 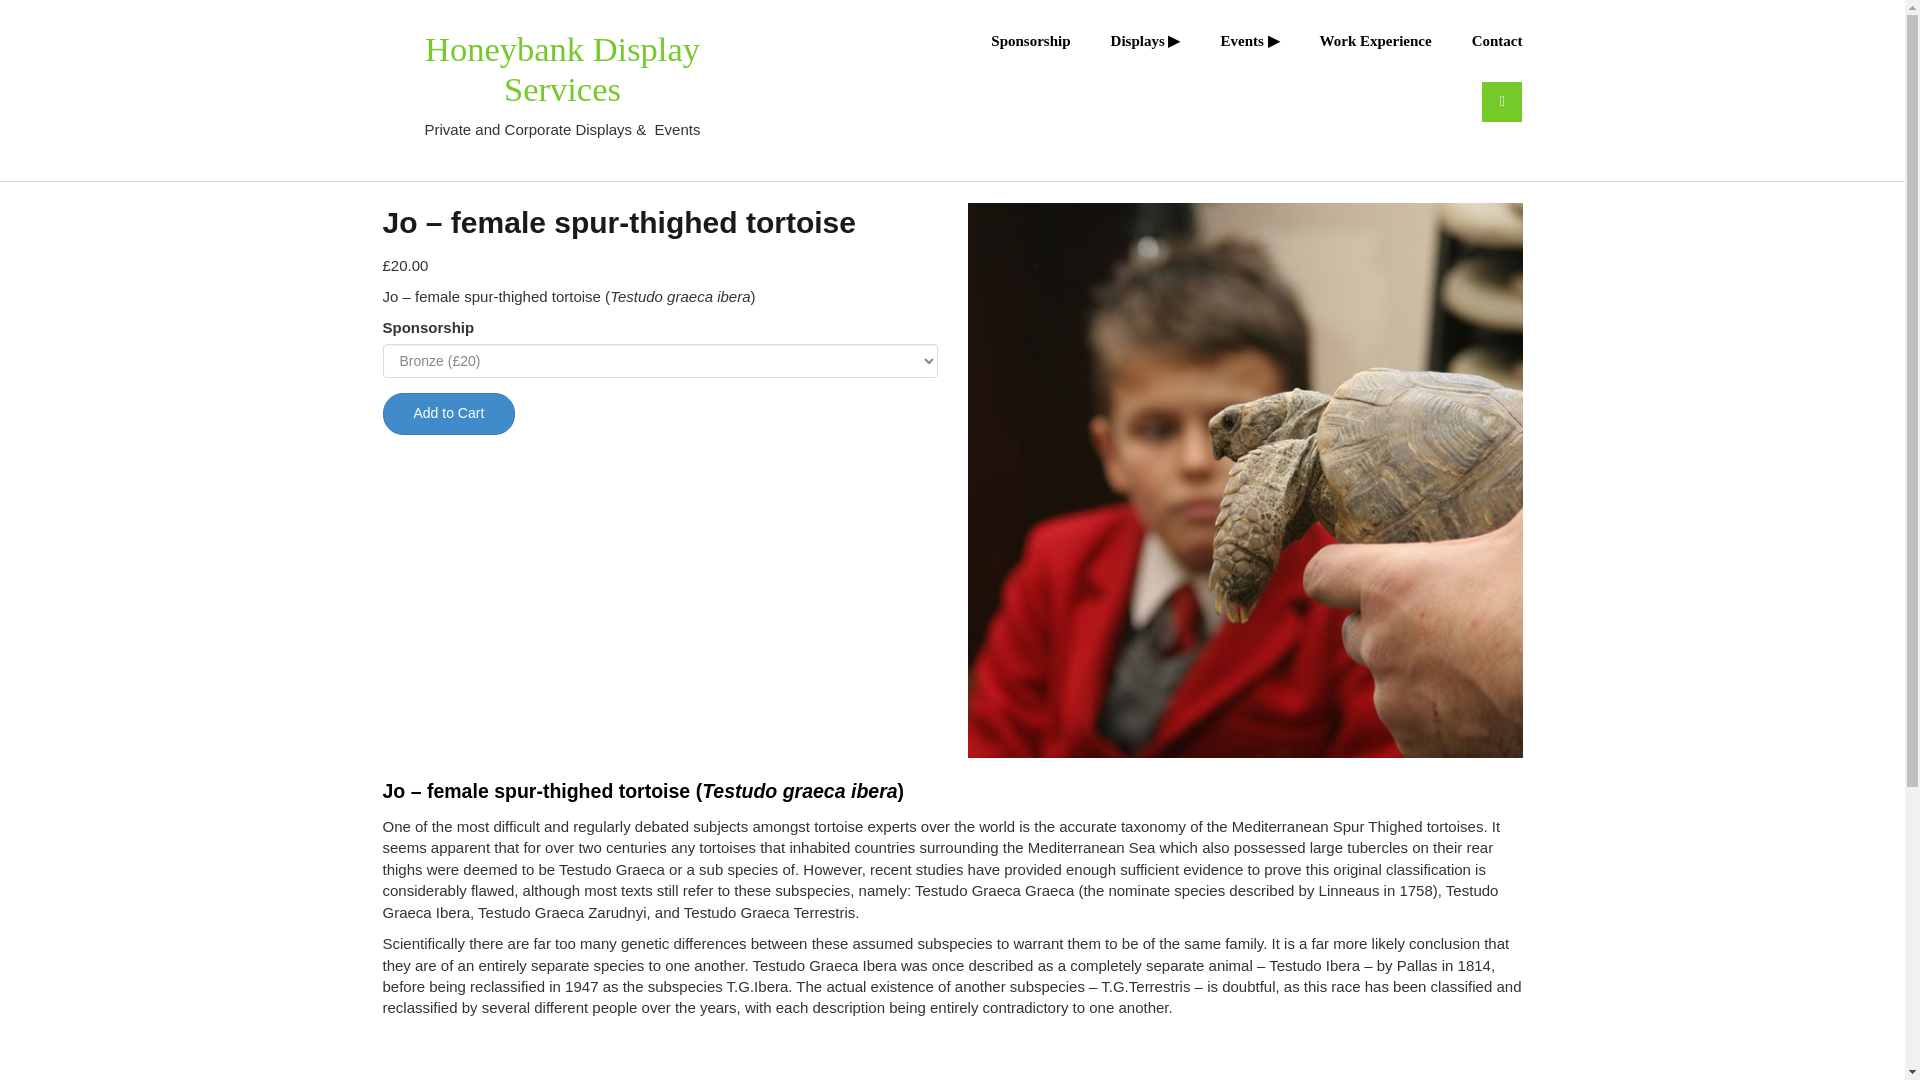 What do you see at coordinates (1229, 40) in the screenshot?
I see `Events` at bounding box center [1229, 40].